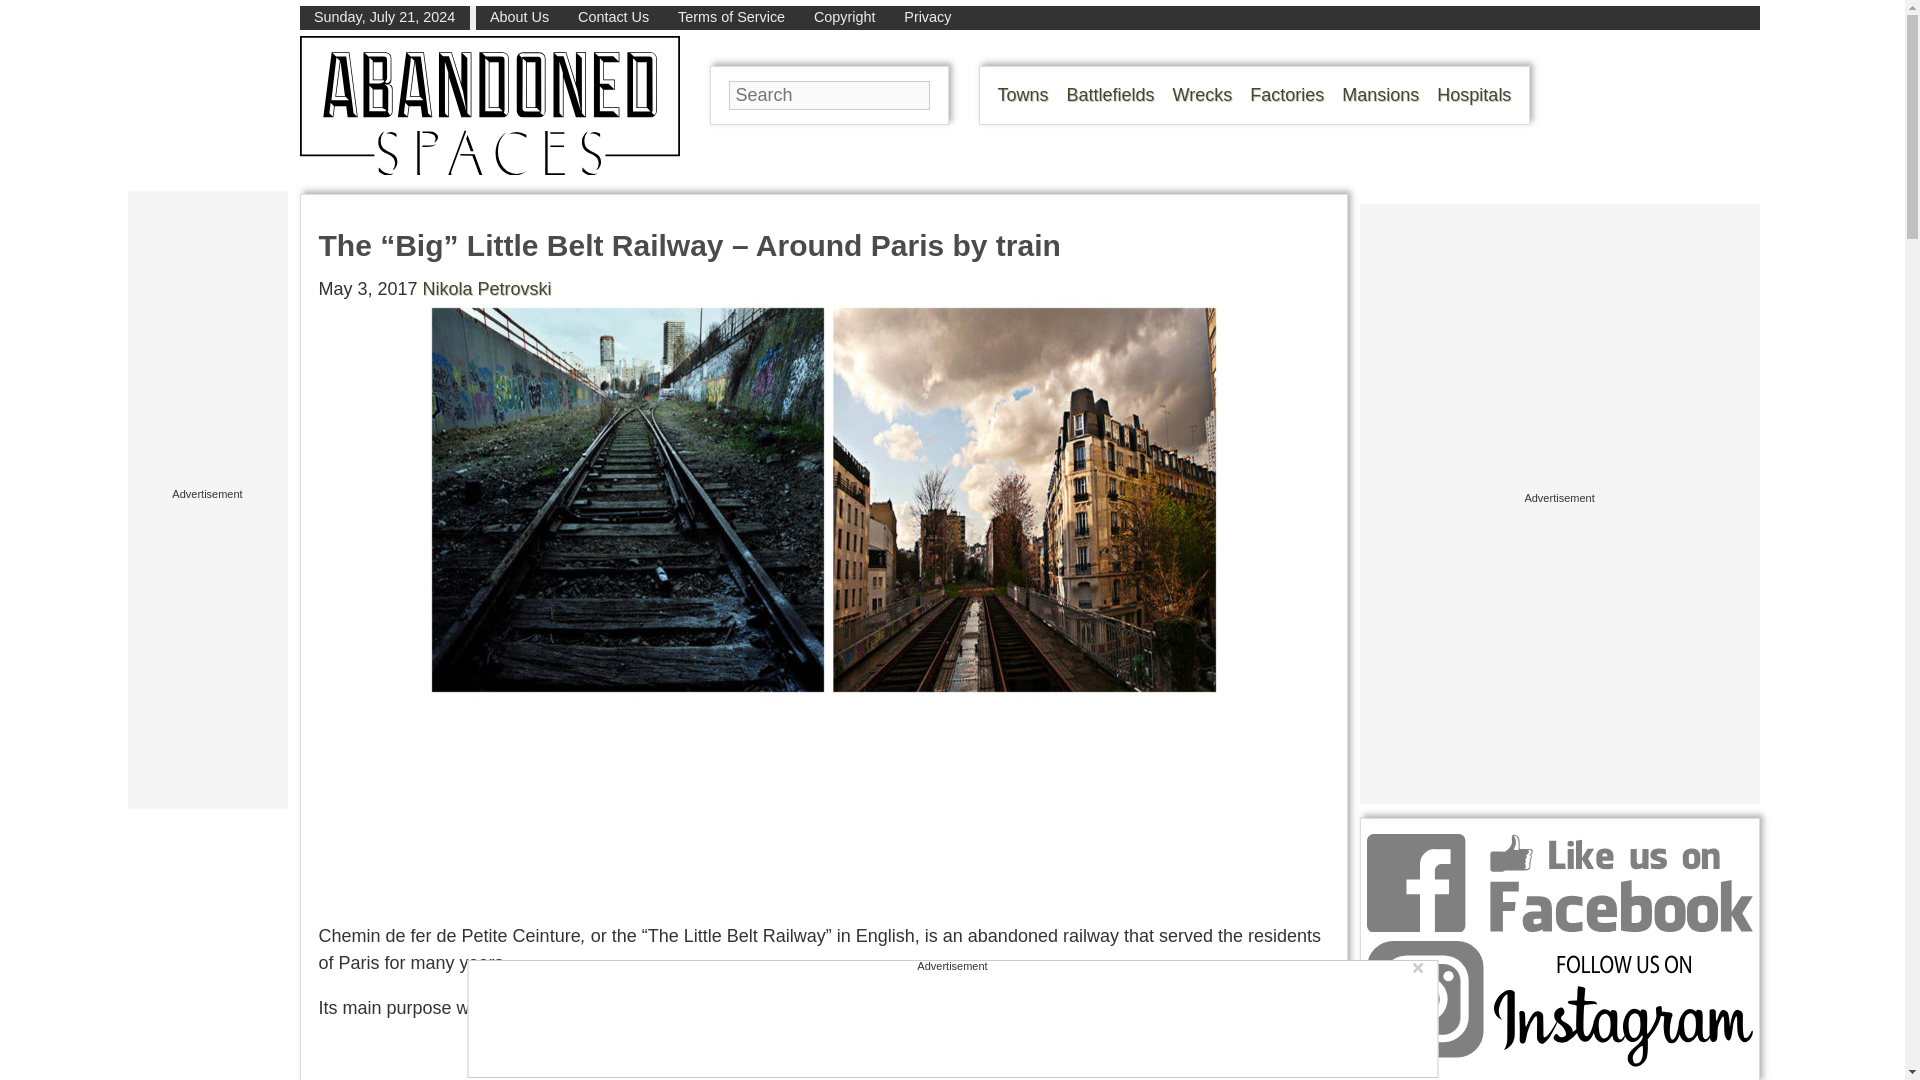  Describe the element at coordinates (1474, 94) in the screenshot. I see `Hospitals` at that location.